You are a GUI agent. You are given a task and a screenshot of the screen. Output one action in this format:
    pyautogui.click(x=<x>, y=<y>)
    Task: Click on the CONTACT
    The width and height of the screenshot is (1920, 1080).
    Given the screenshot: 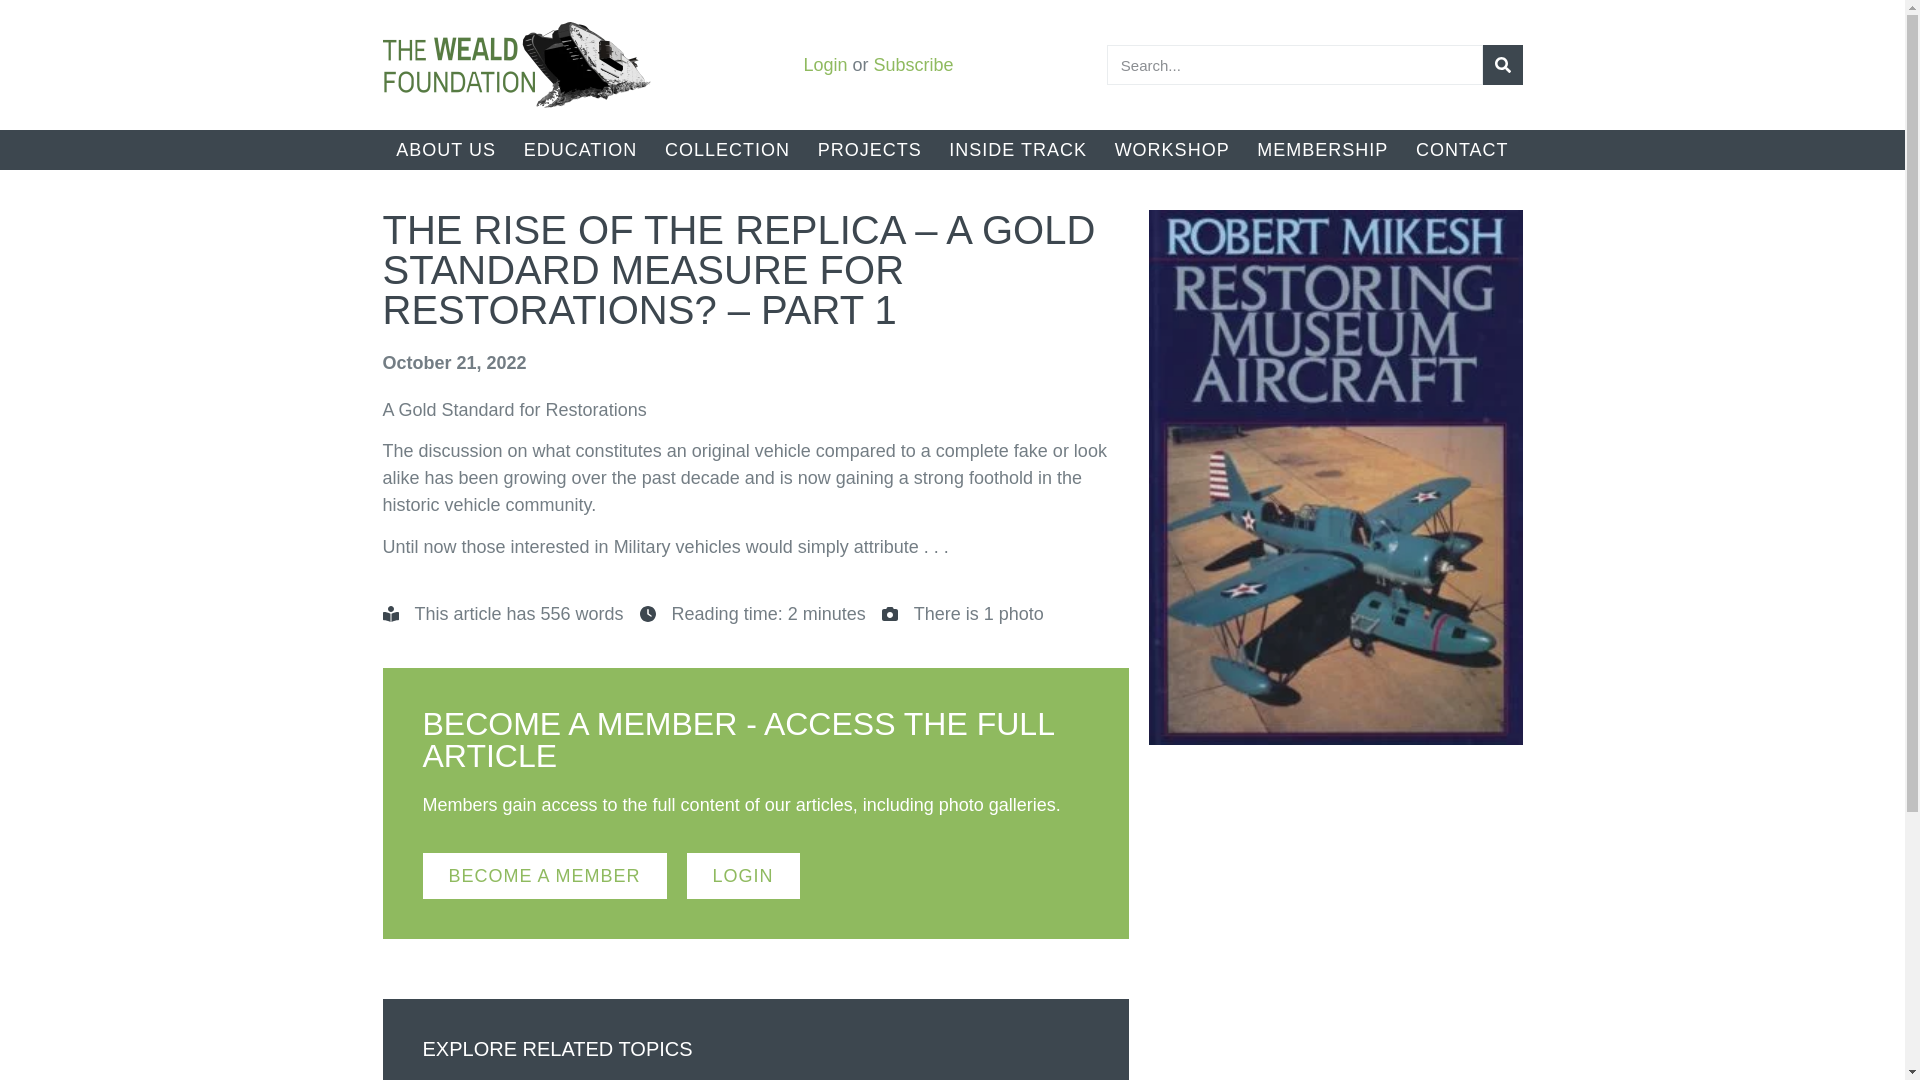 What is the action you would take?
    pyautogui.click(x=1462, y=149)
    